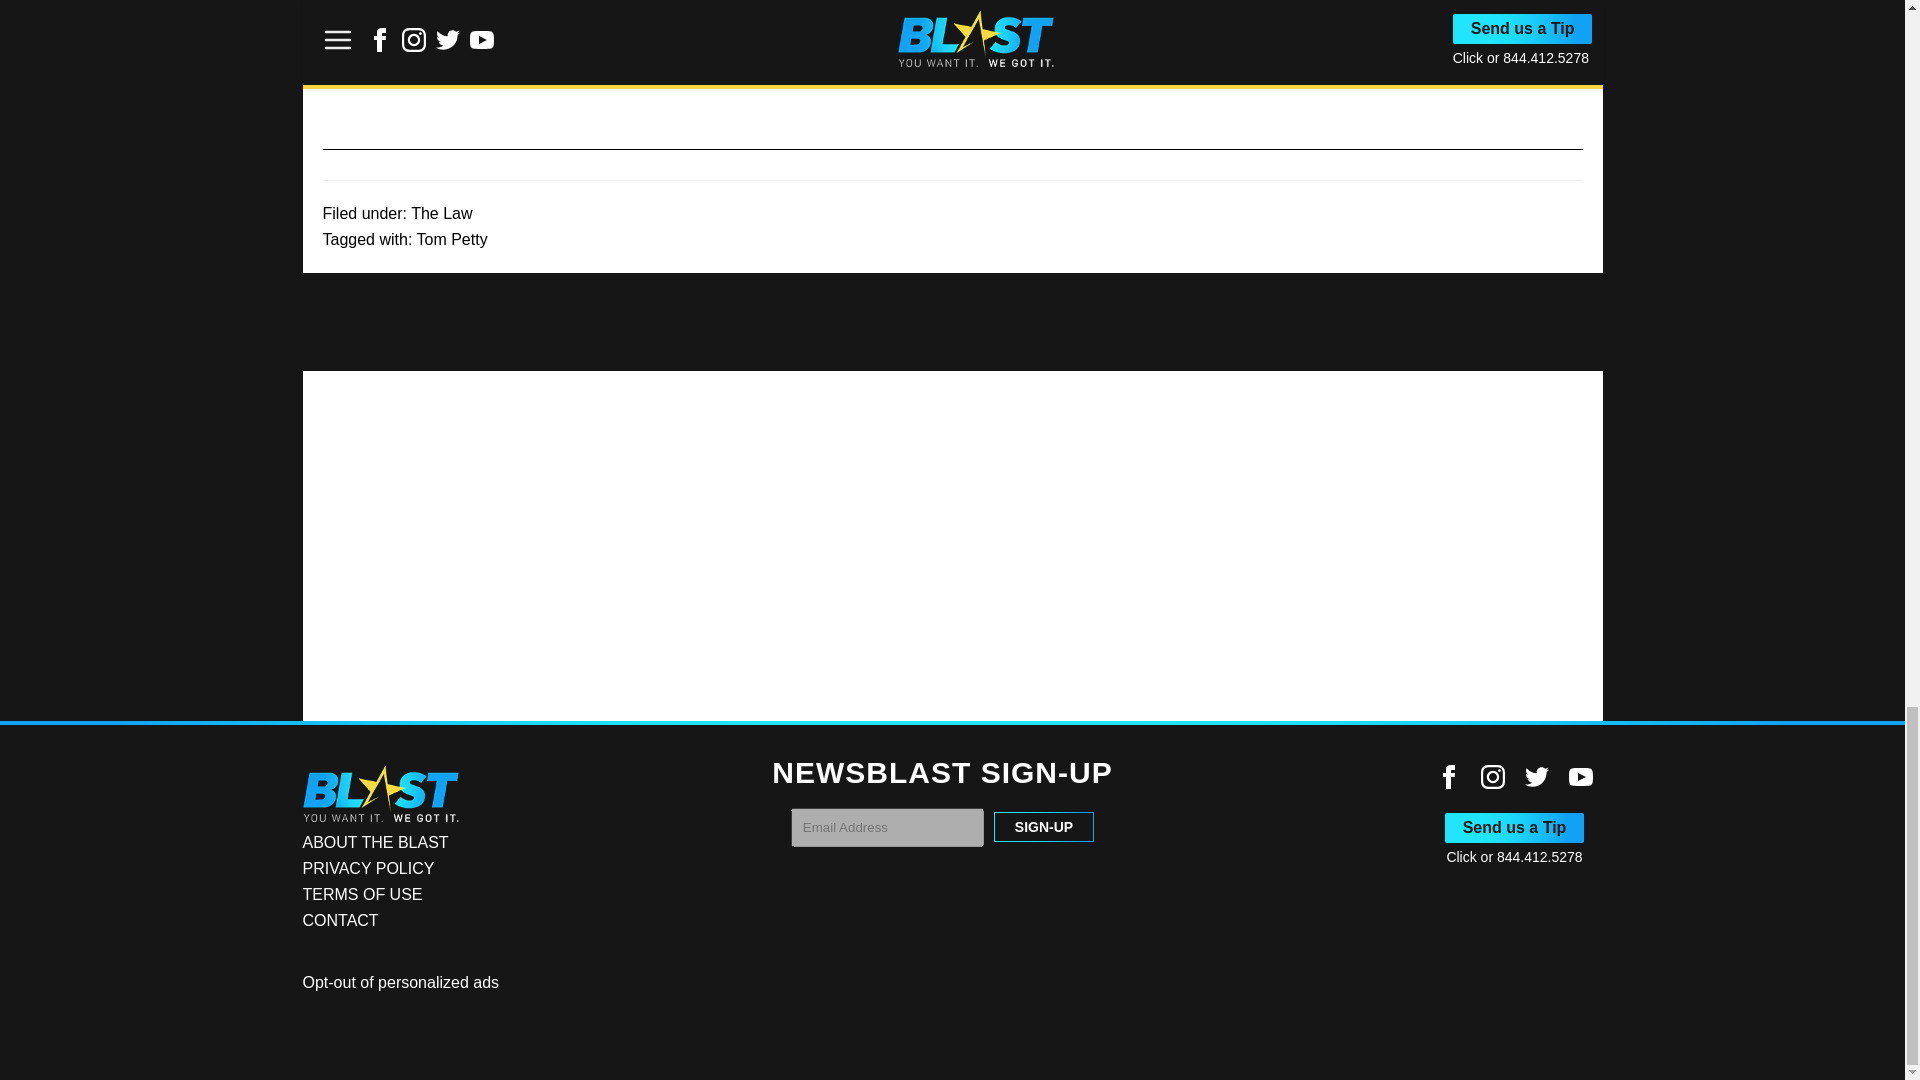 This screenshot has width=1920, height=1080. Describe the element at coordinates (1448, 776) in the screenshot. I see `Link to Facebook` at that location.